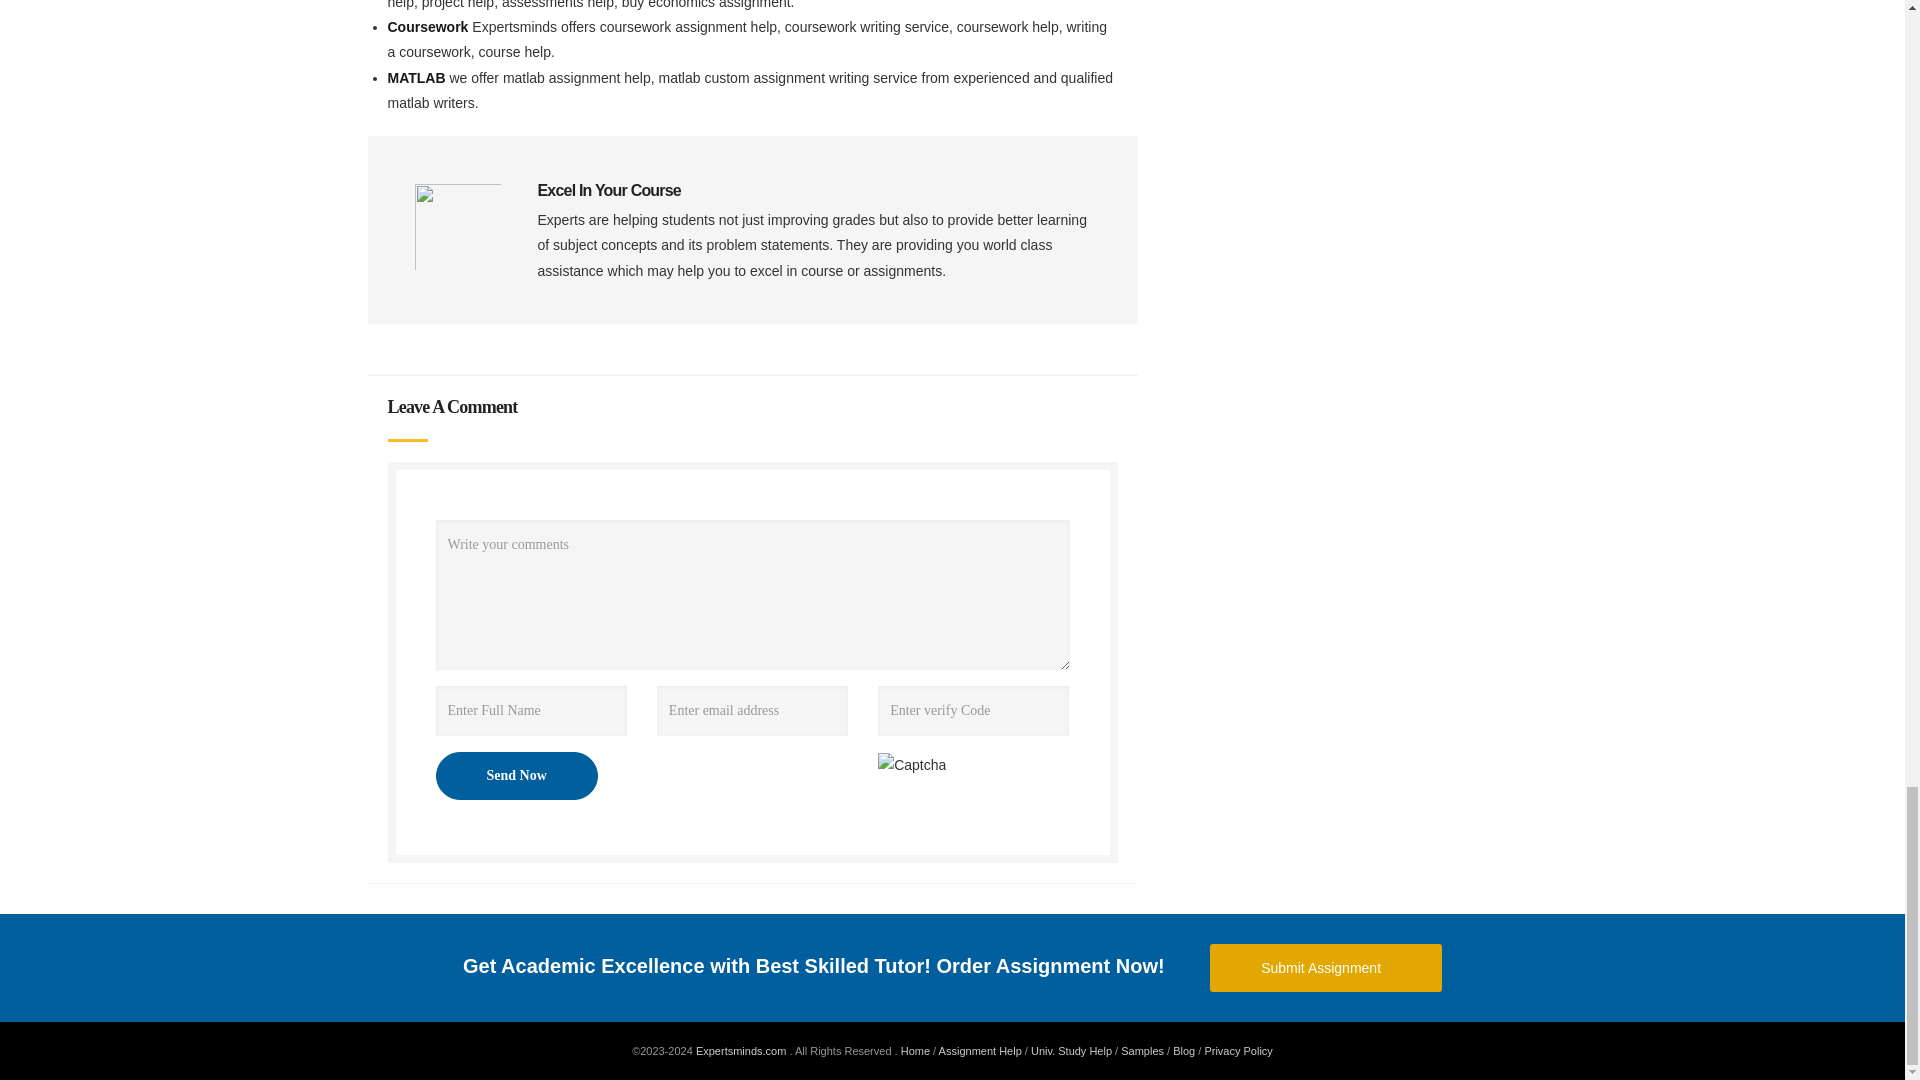 The height and width of the screenshot is (1080, 1920). Describe the element at coordinates (430, 26) in the screenshot. I see `Coursework` at that location.